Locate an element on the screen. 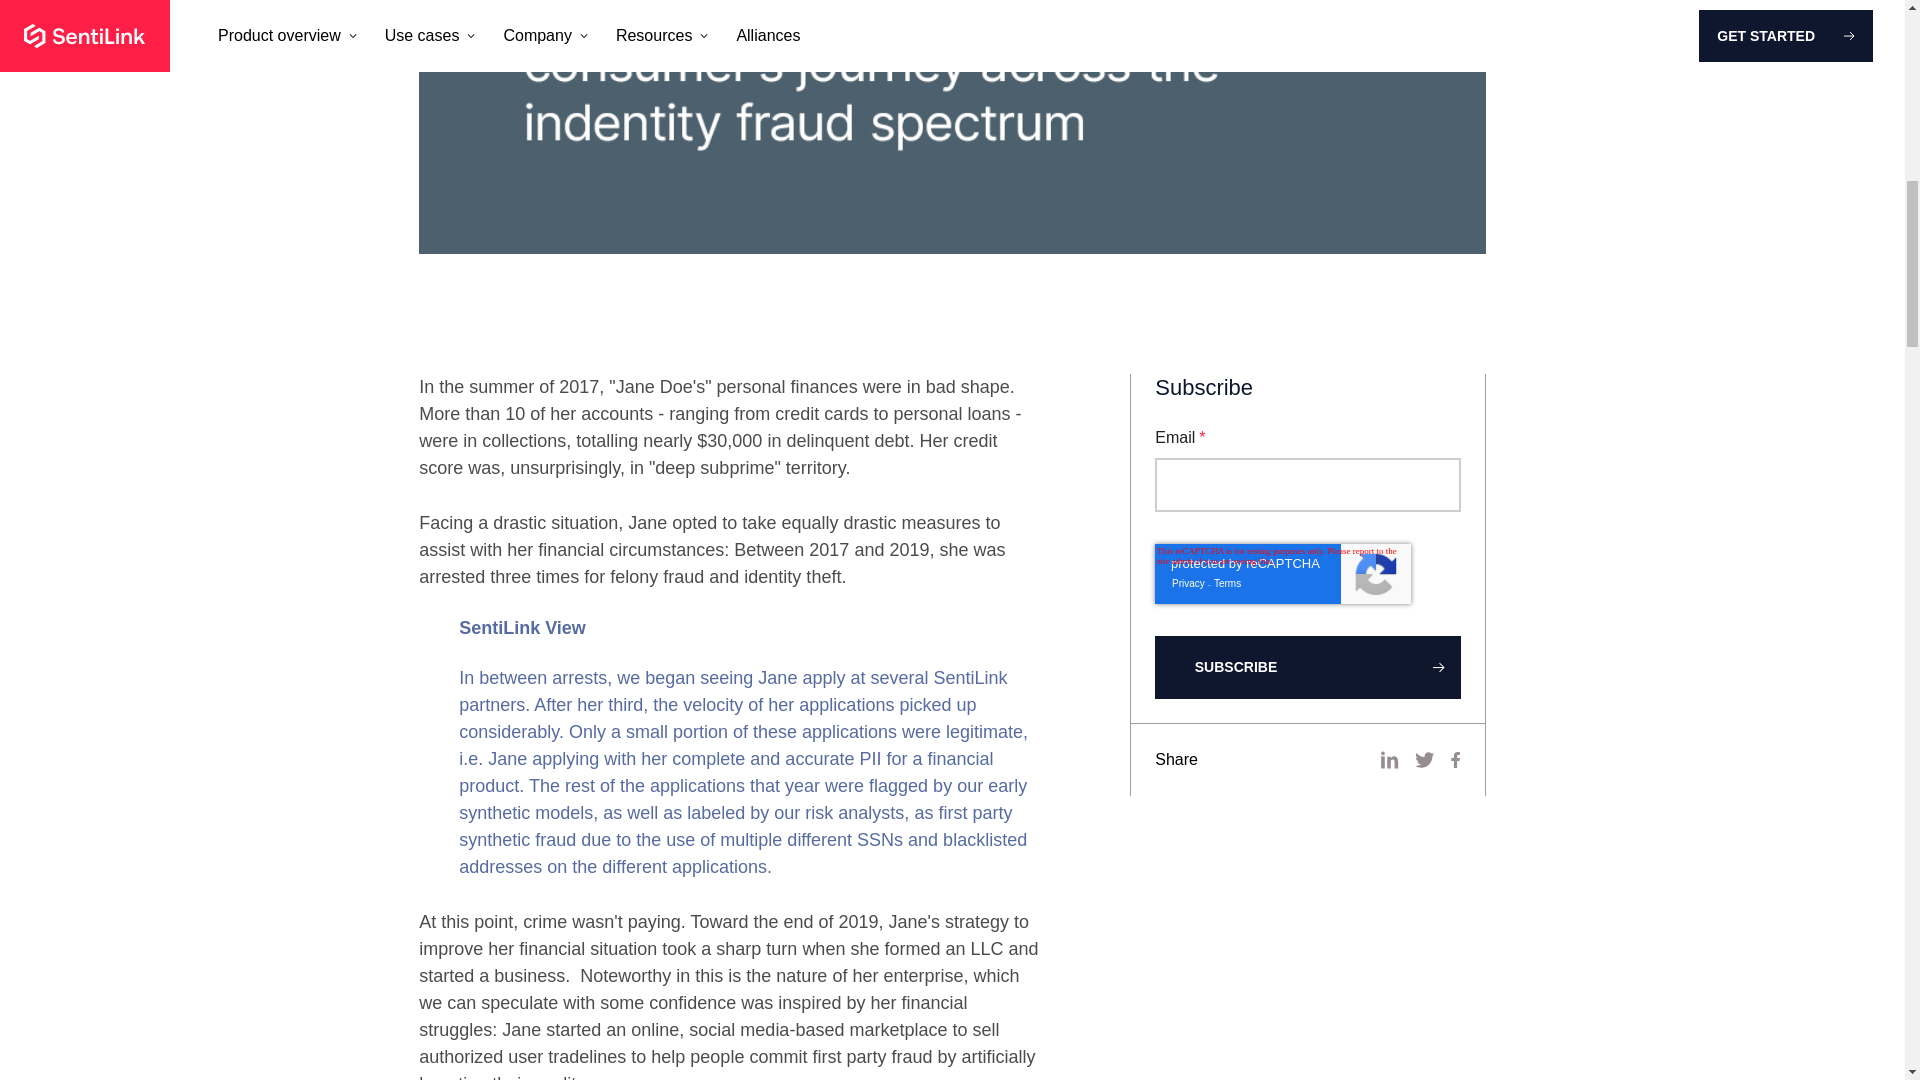  Subscribe is located at coordinates (1308, 667).